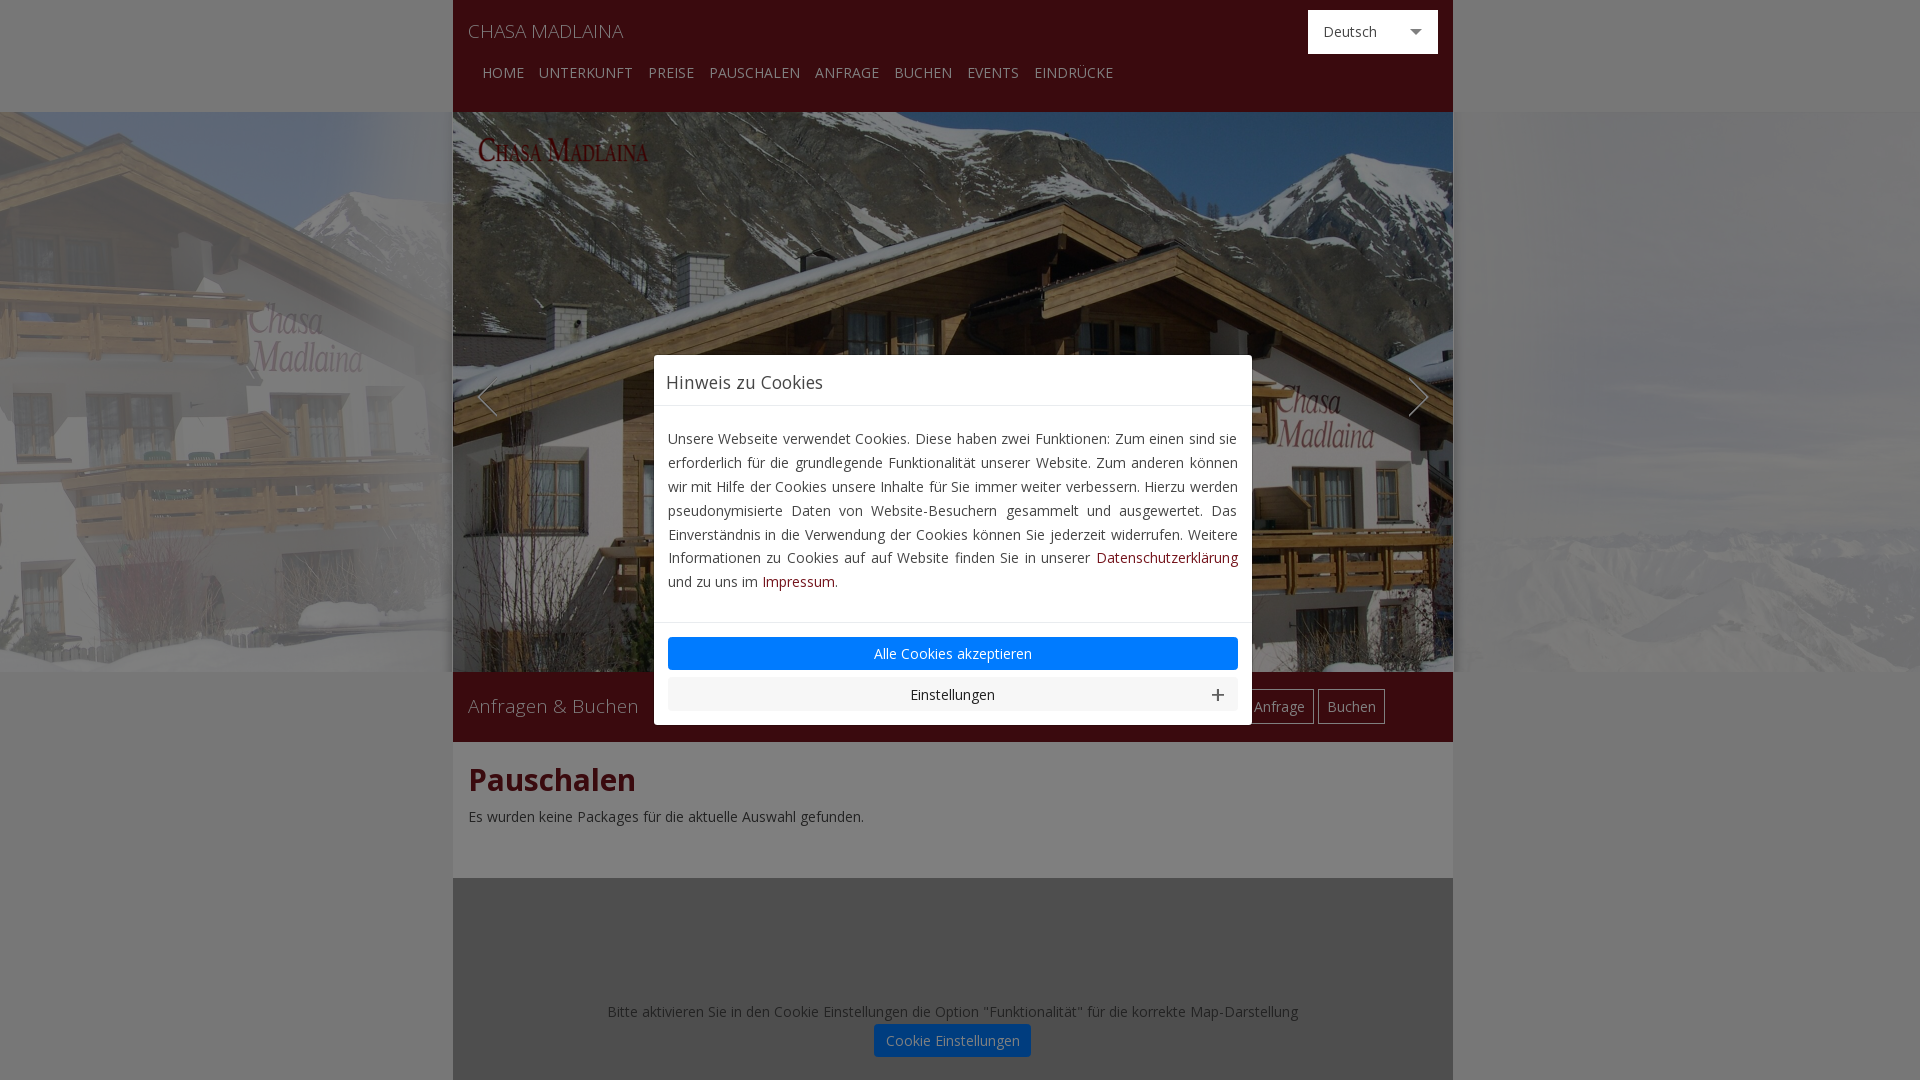 The image size is (1920, 1080). I want to click on ANFRAGE, so click(846, 72).